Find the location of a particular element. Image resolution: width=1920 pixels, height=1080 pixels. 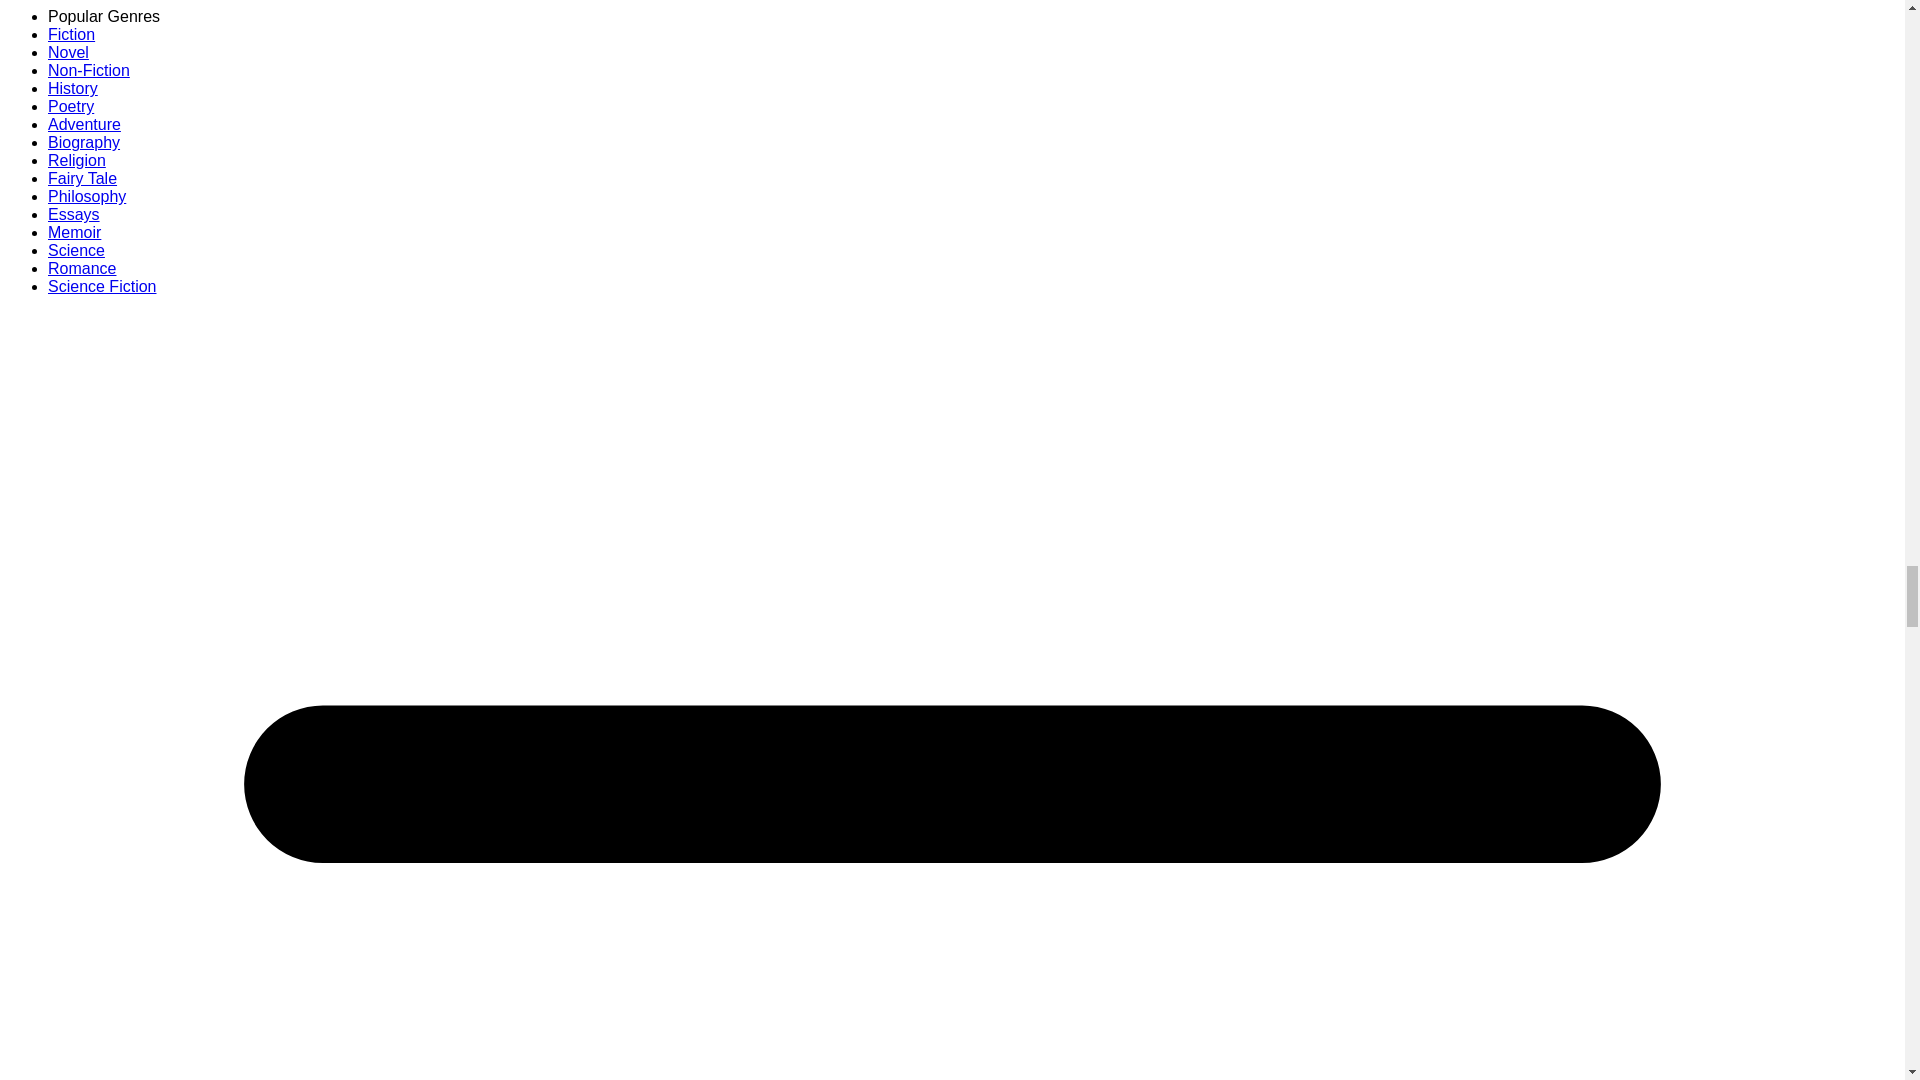

History is located at coordinates (72, 88).